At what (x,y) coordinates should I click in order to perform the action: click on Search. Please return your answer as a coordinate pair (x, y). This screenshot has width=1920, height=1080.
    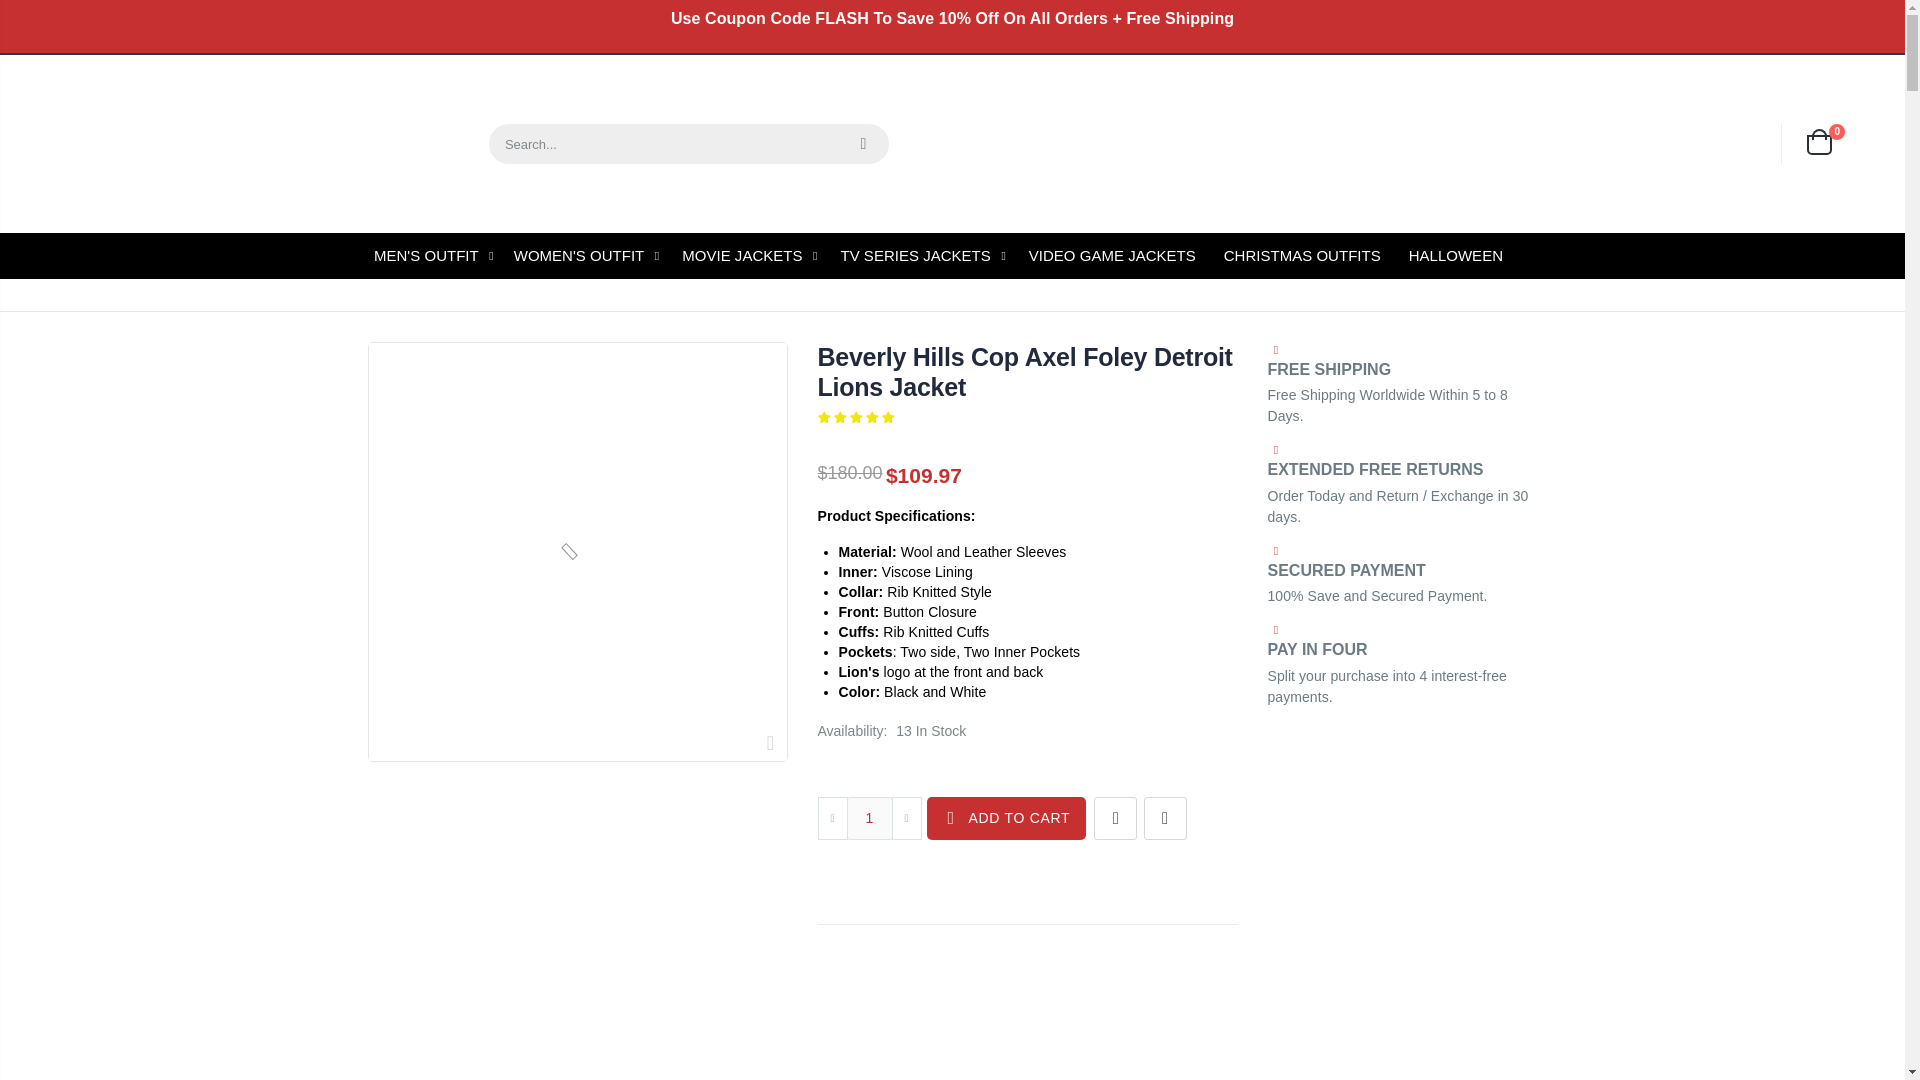
    Looking at the image, I should click on (862, 144).